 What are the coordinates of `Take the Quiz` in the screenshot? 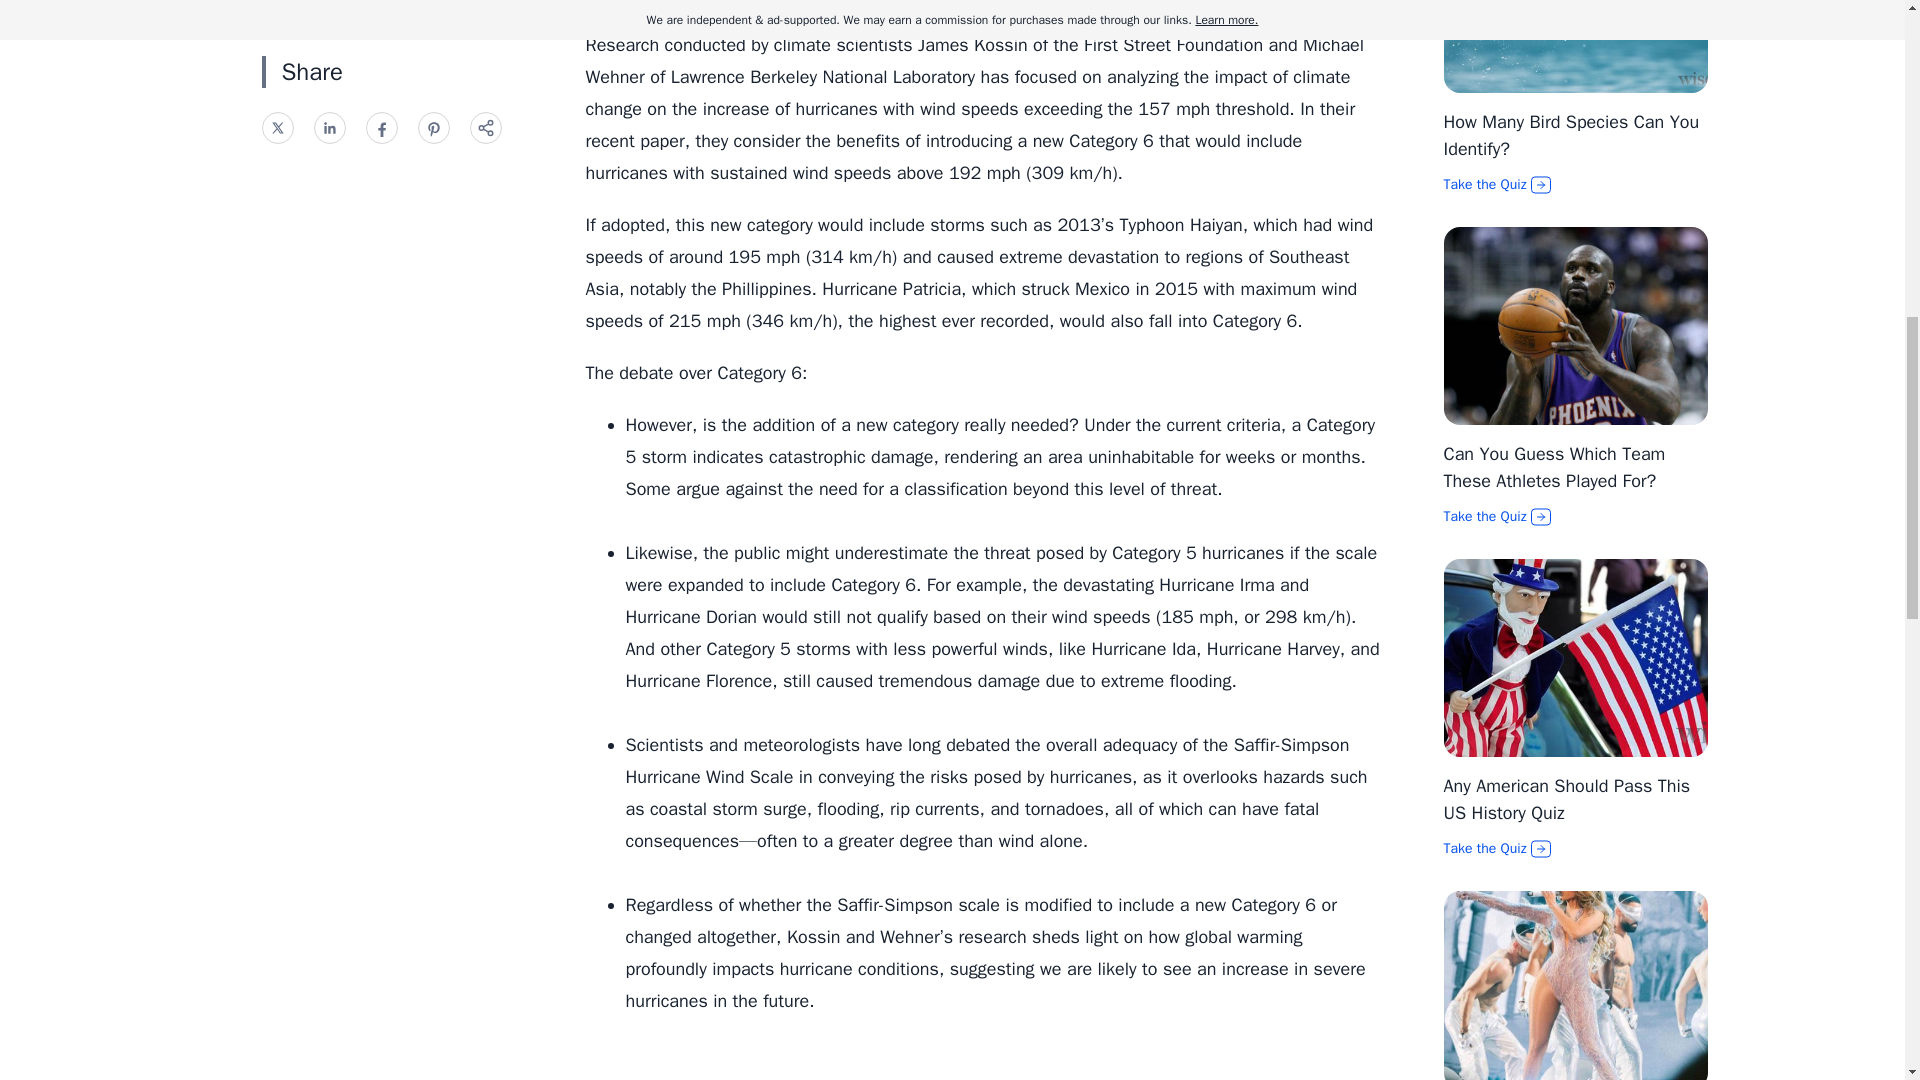 It's located at (1576, 184).